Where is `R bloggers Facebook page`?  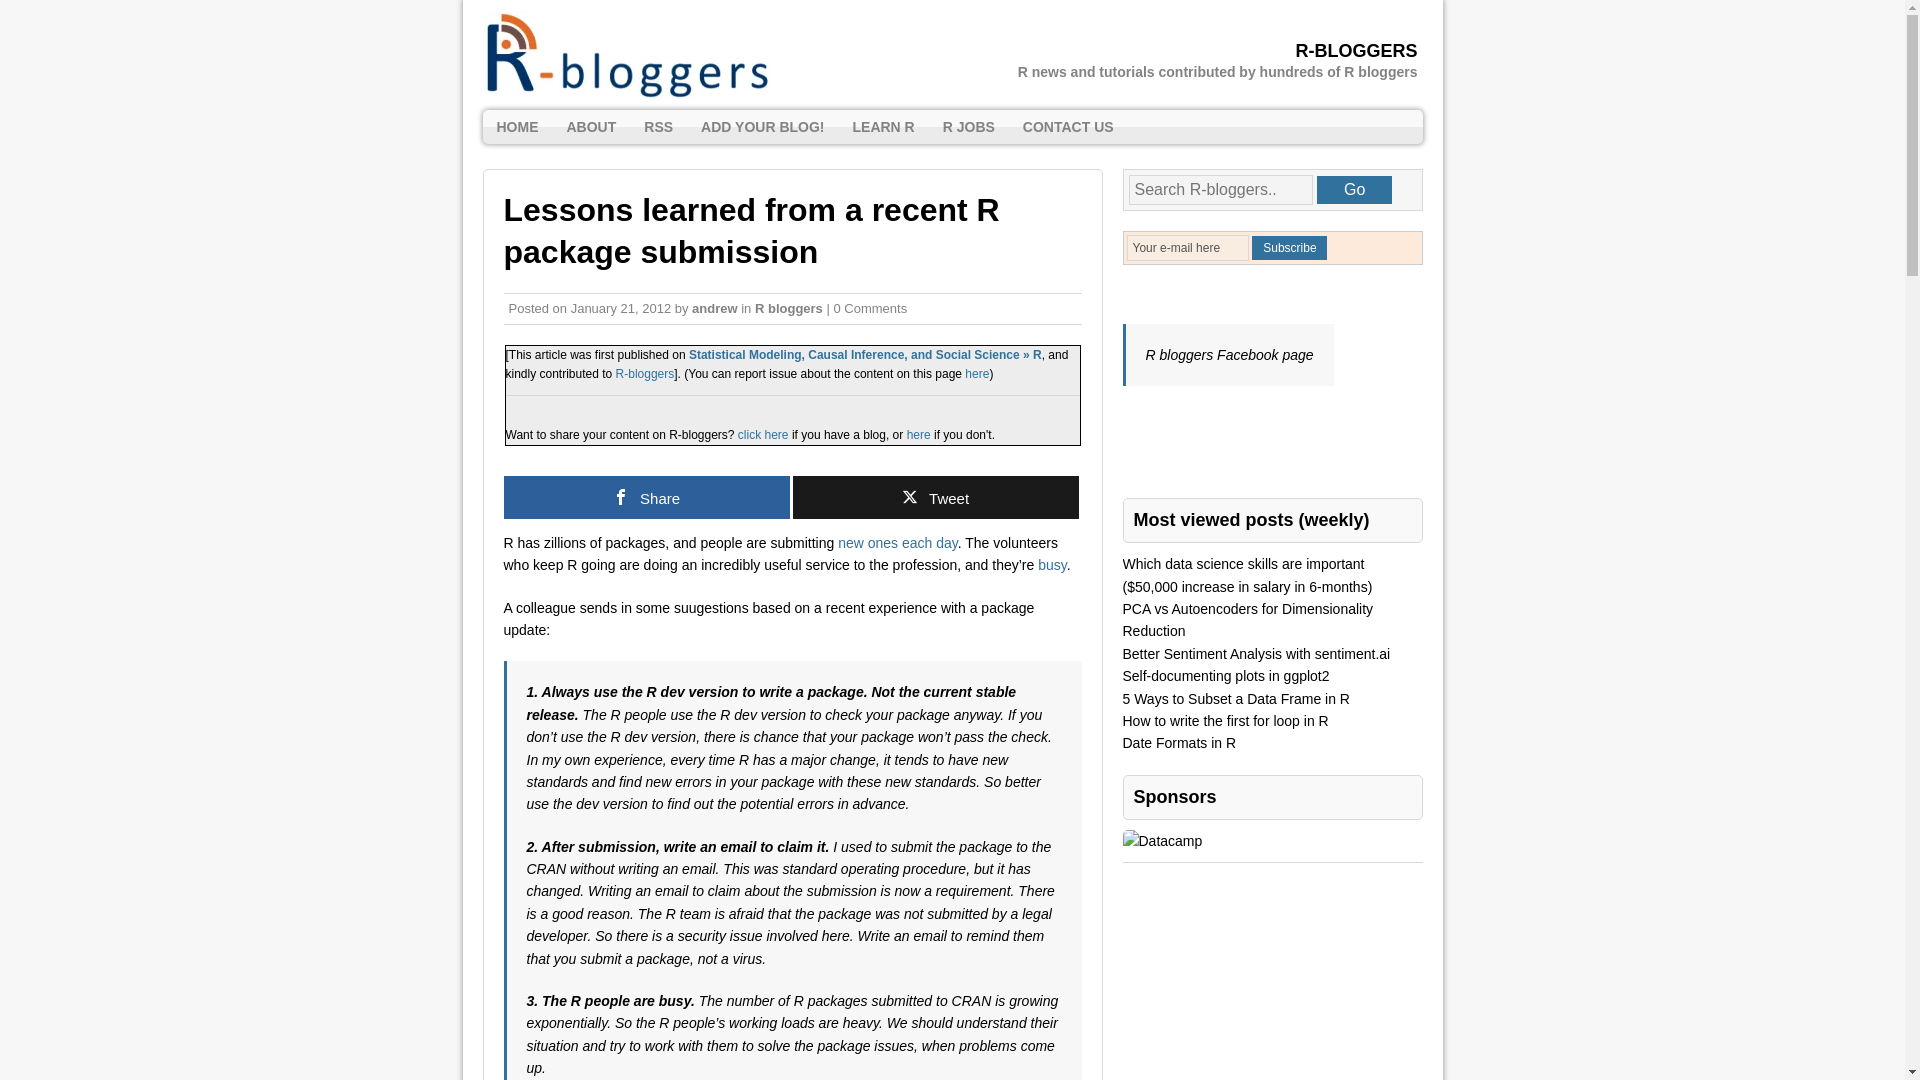
R bloggers Facebook page is located at coordinates (1230, 354).